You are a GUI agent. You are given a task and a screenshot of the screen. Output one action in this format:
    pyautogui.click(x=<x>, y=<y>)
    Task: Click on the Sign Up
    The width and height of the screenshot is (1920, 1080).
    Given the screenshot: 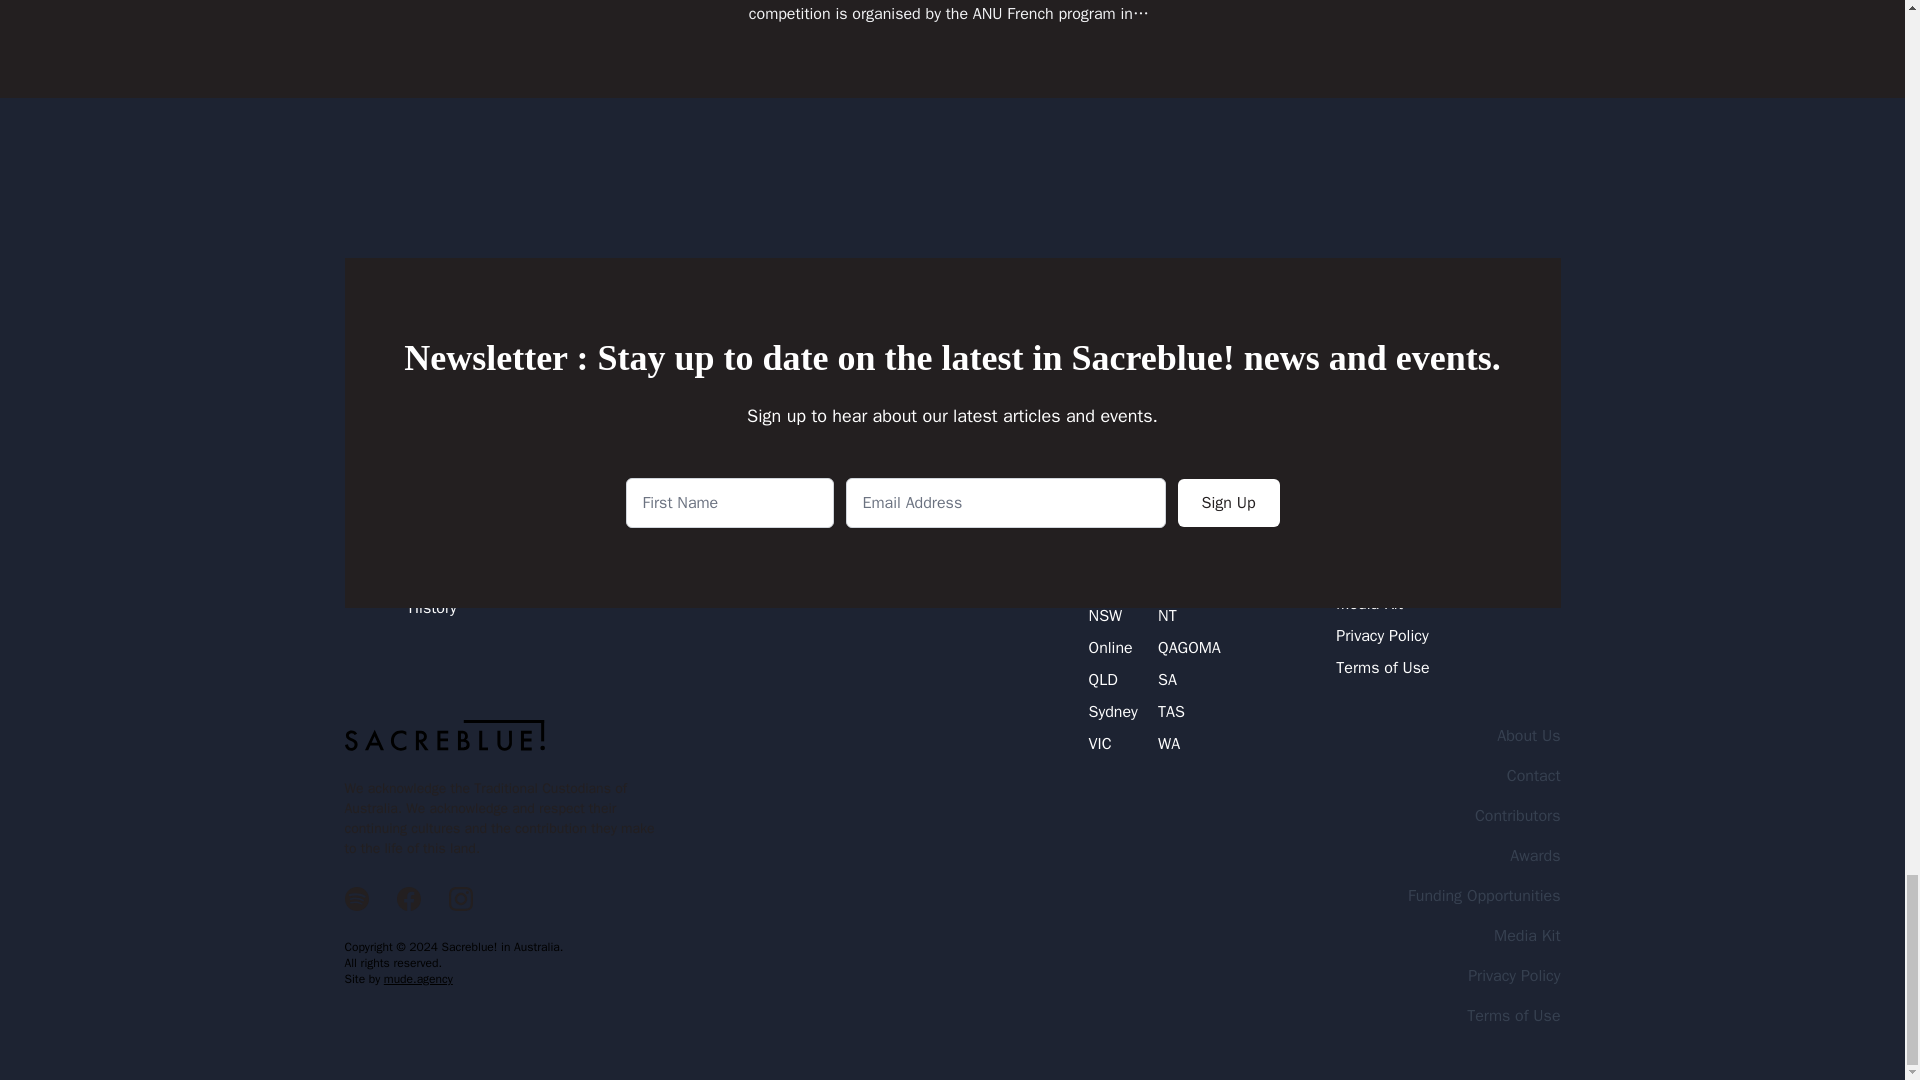 What is the action you would take?
    pyautogui.click(x=1229, y=503)
    